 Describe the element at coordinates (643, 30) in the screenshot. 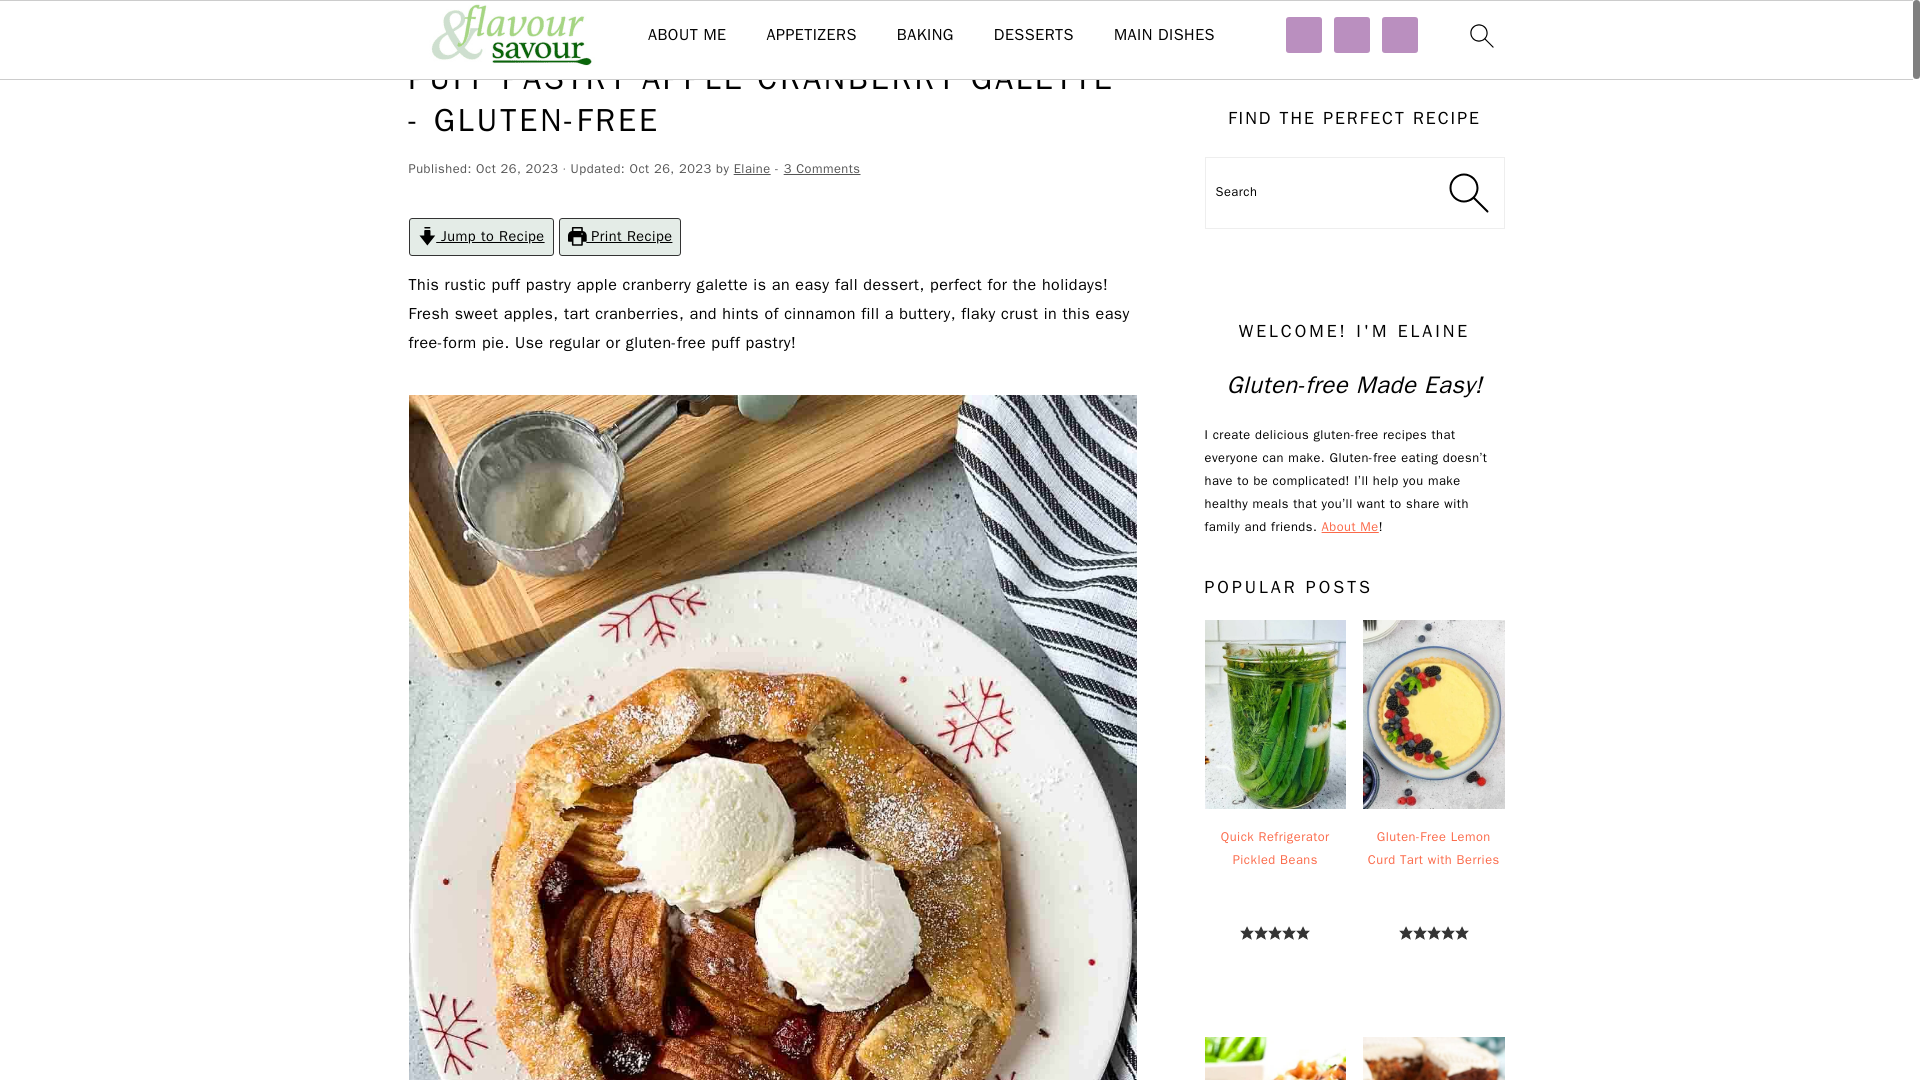

I see `Pies and Tarts` at that location.